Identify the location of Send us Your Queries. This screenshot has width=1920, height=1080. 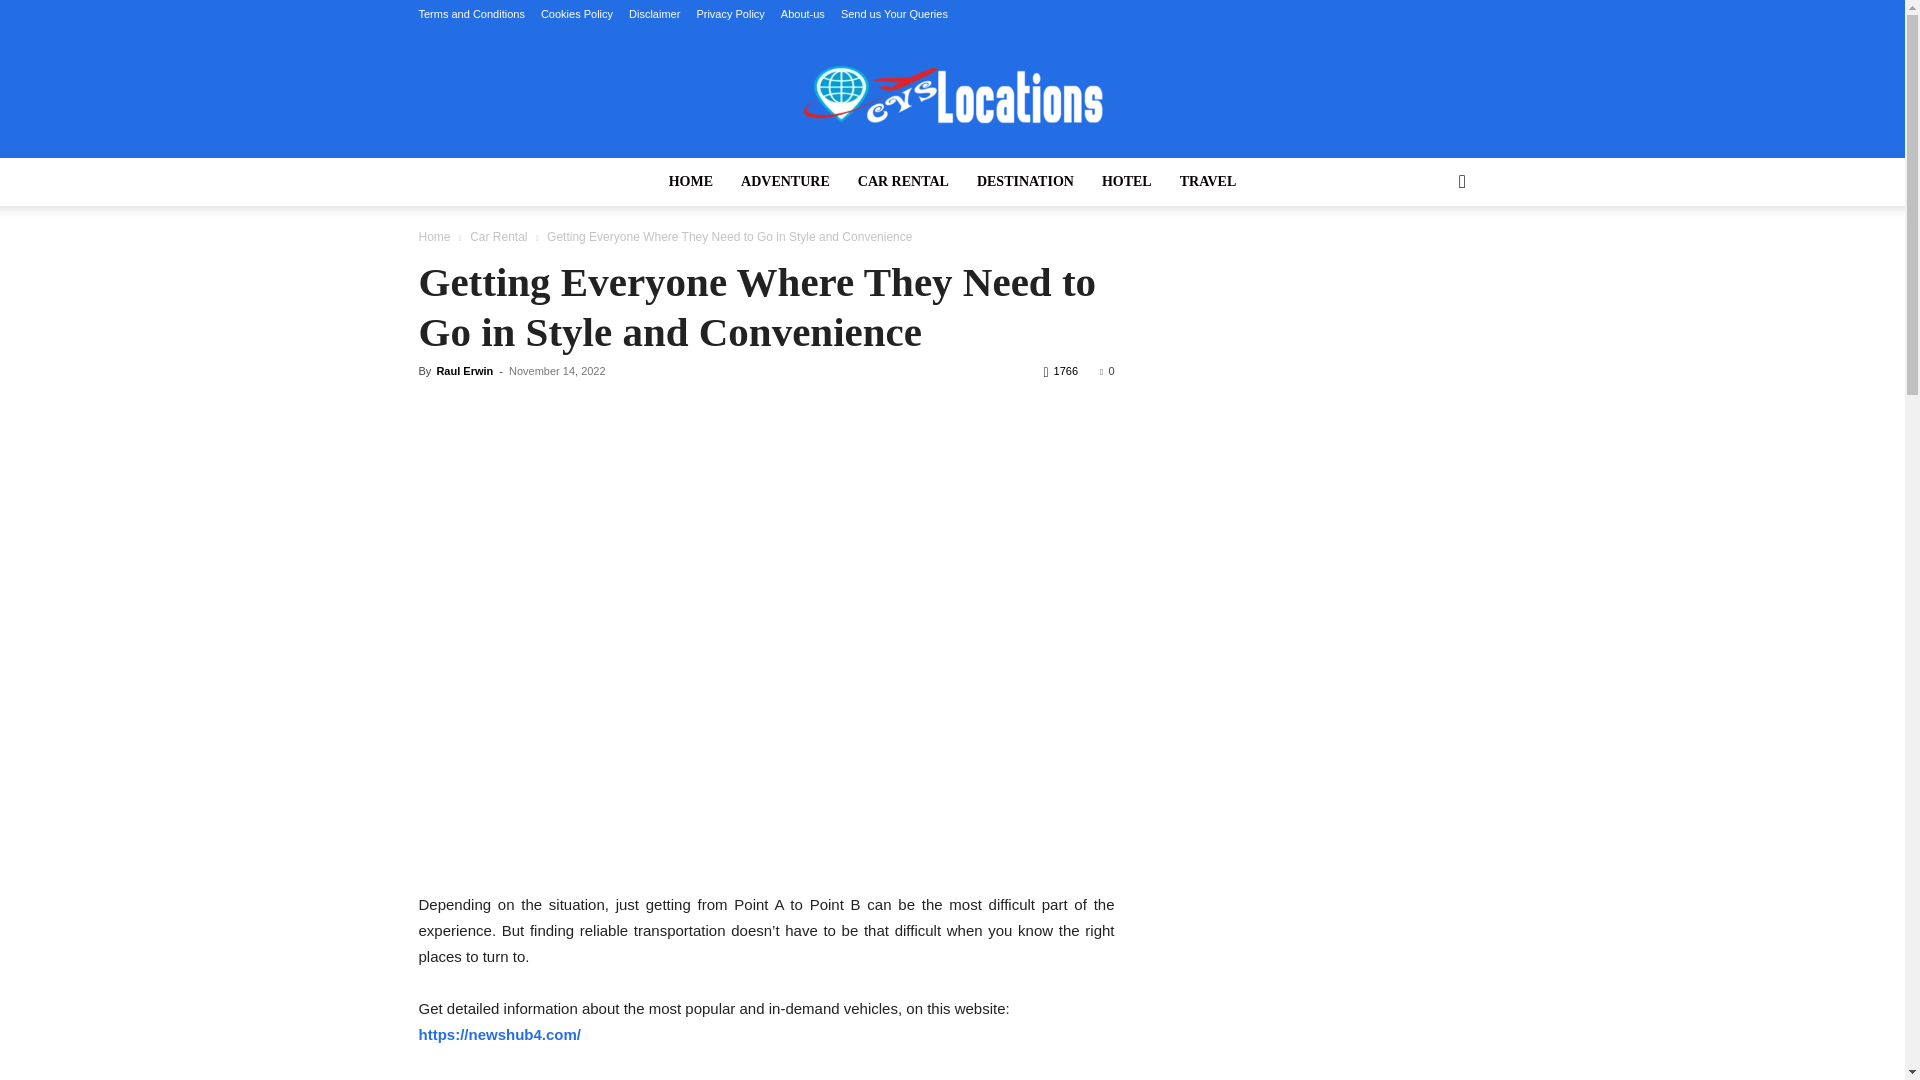
(894, 14).